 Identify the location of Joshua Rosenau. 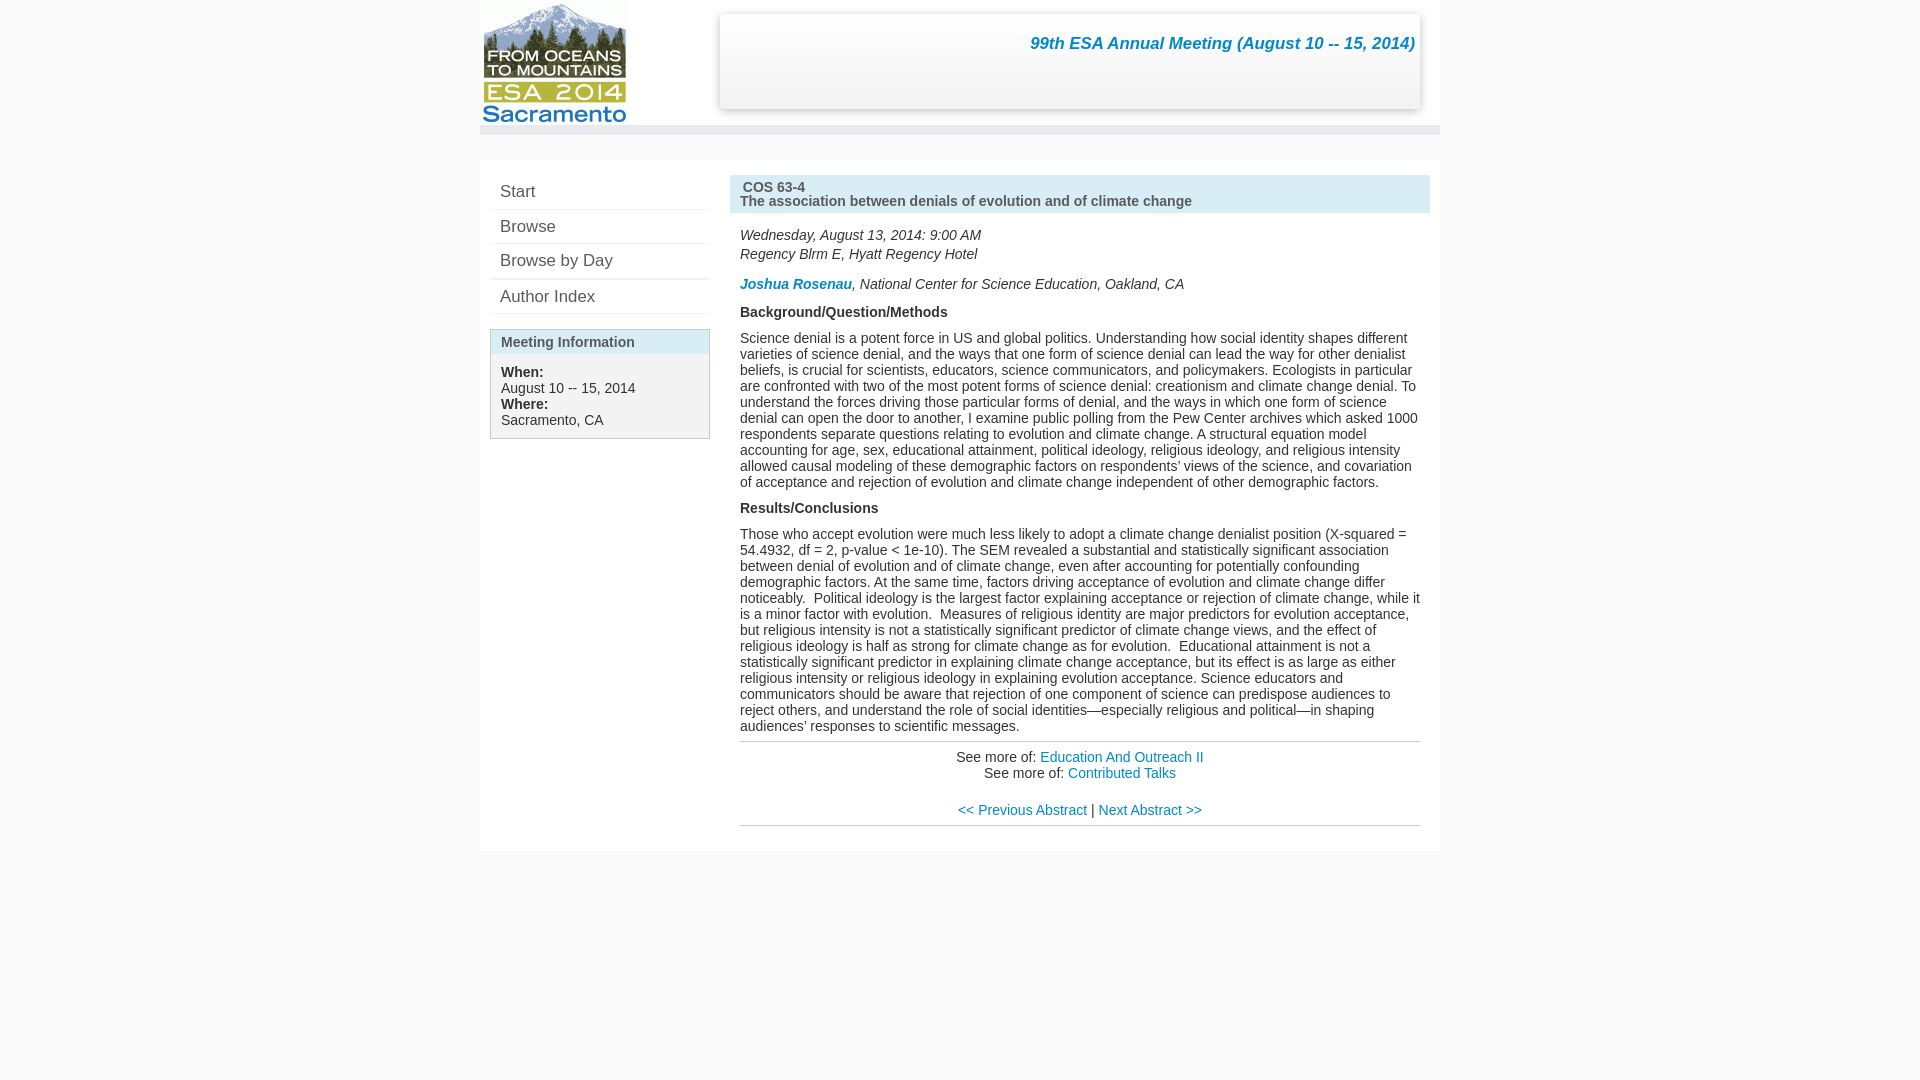
(796, 284).